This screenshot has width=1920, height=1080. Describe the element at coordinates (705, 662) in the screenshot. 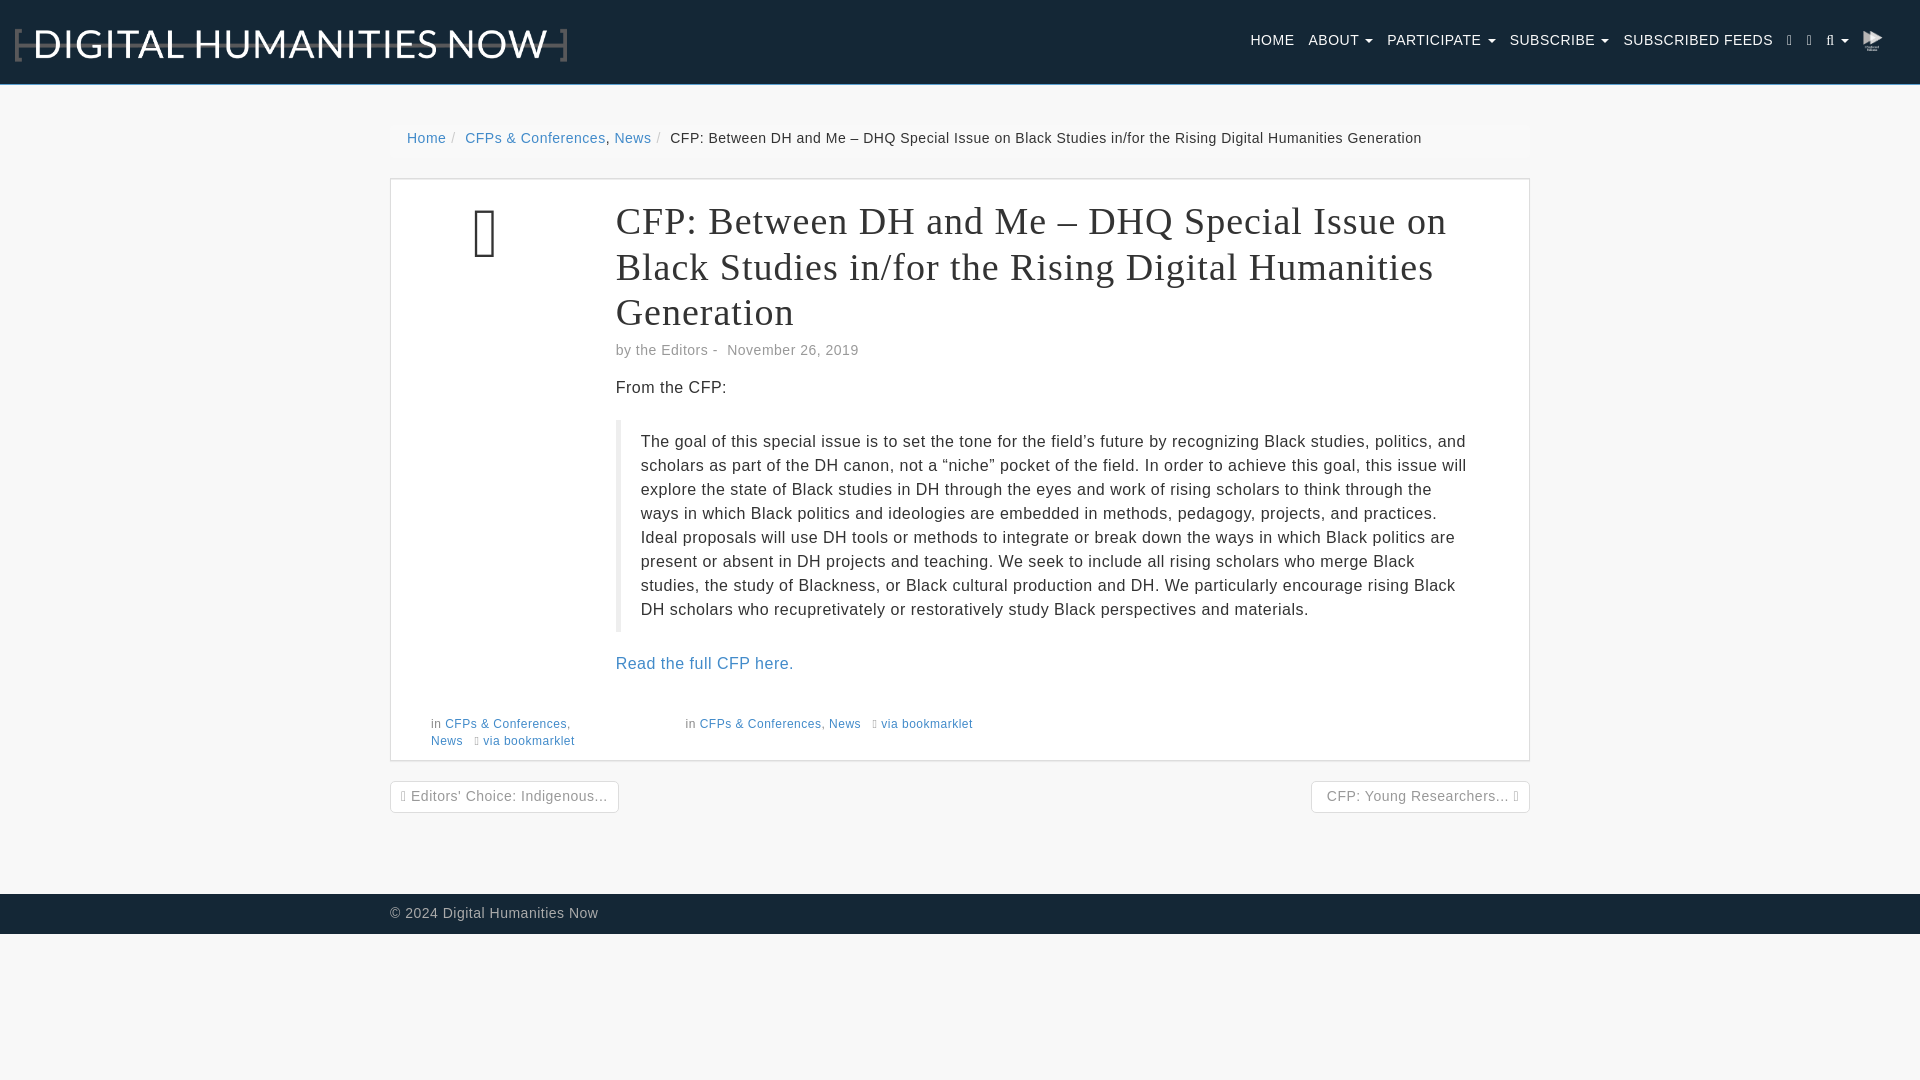

I see `Read the full CFP here.` at that location.